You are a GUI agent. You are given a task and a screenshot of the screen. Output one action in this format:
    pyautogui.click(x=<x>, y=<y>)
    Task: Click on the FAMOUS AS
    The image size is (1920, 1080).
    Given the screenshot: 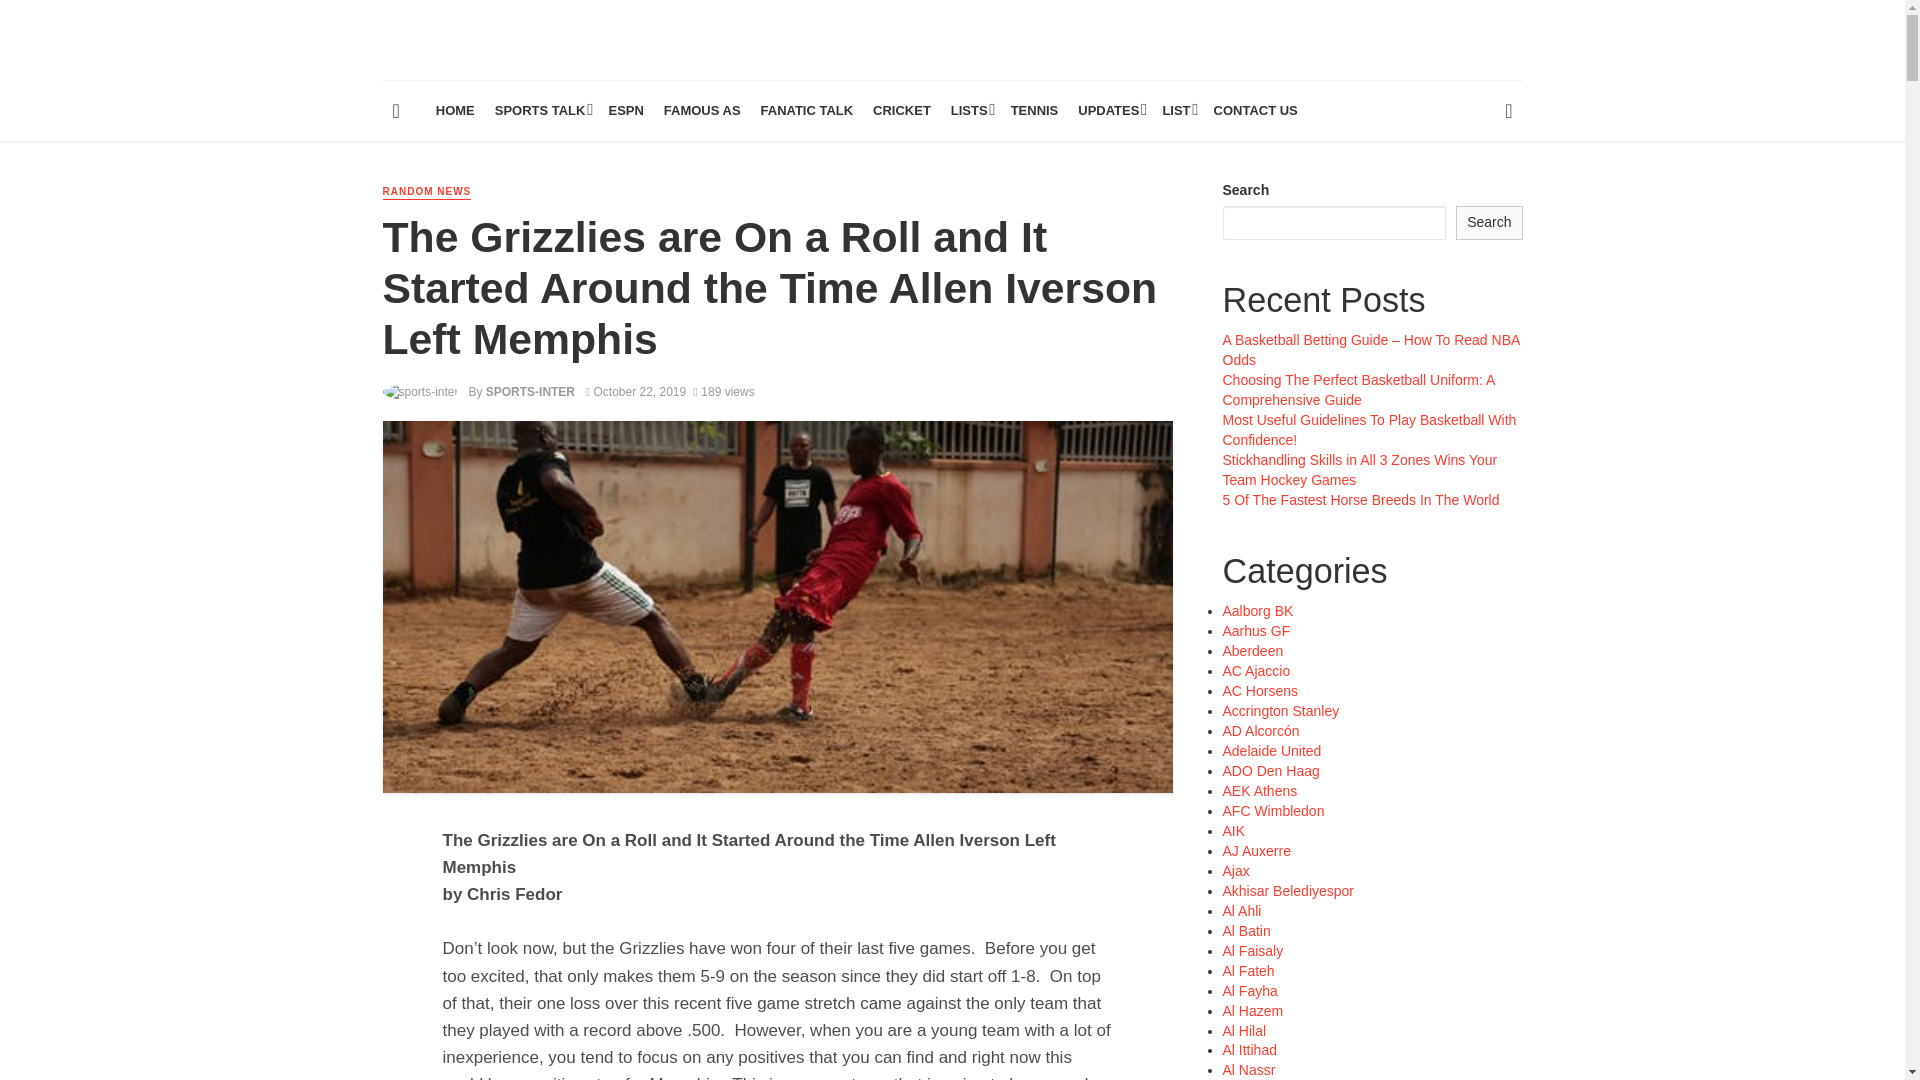 What is the action you would take?
    pyautogui.click(x=702, y=111)
    